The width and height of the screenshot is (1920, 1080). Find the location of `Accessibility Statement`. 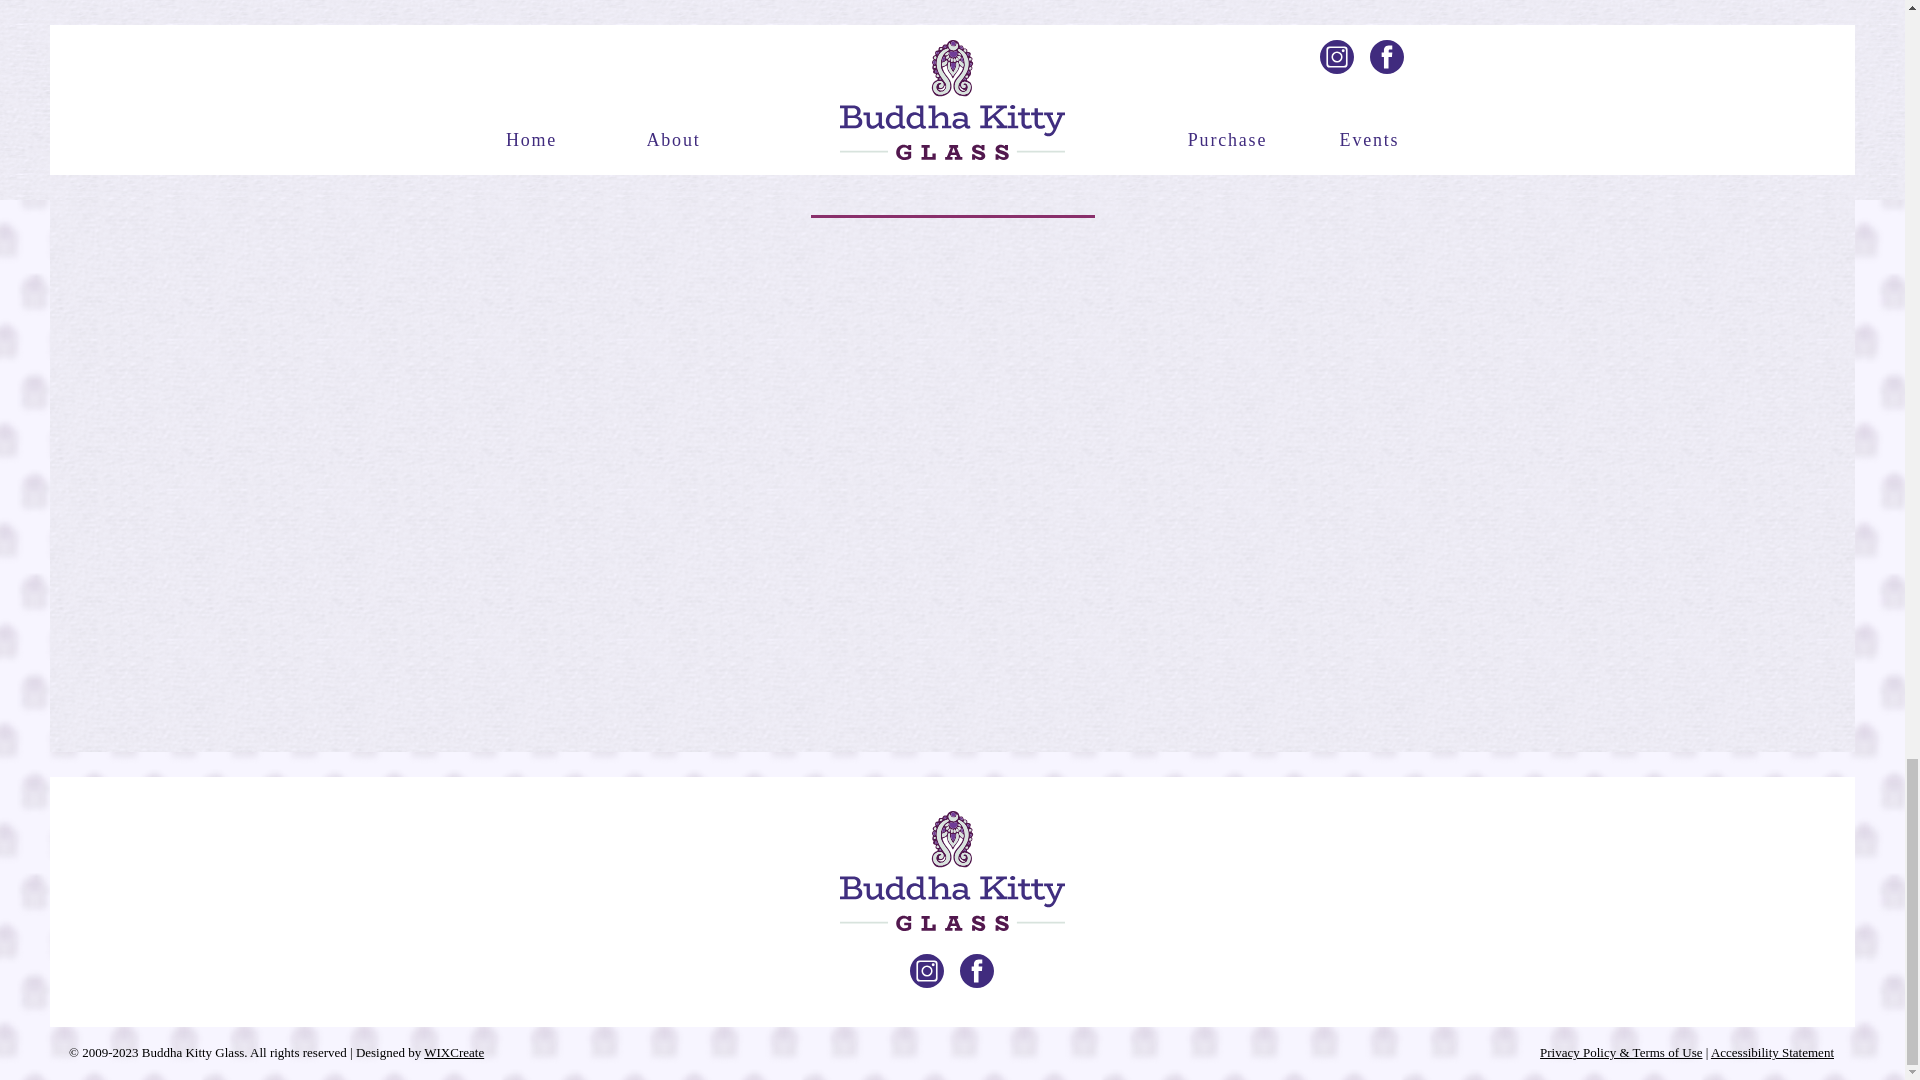

Accessibility Statement is located at coordinates (1772, 1052).